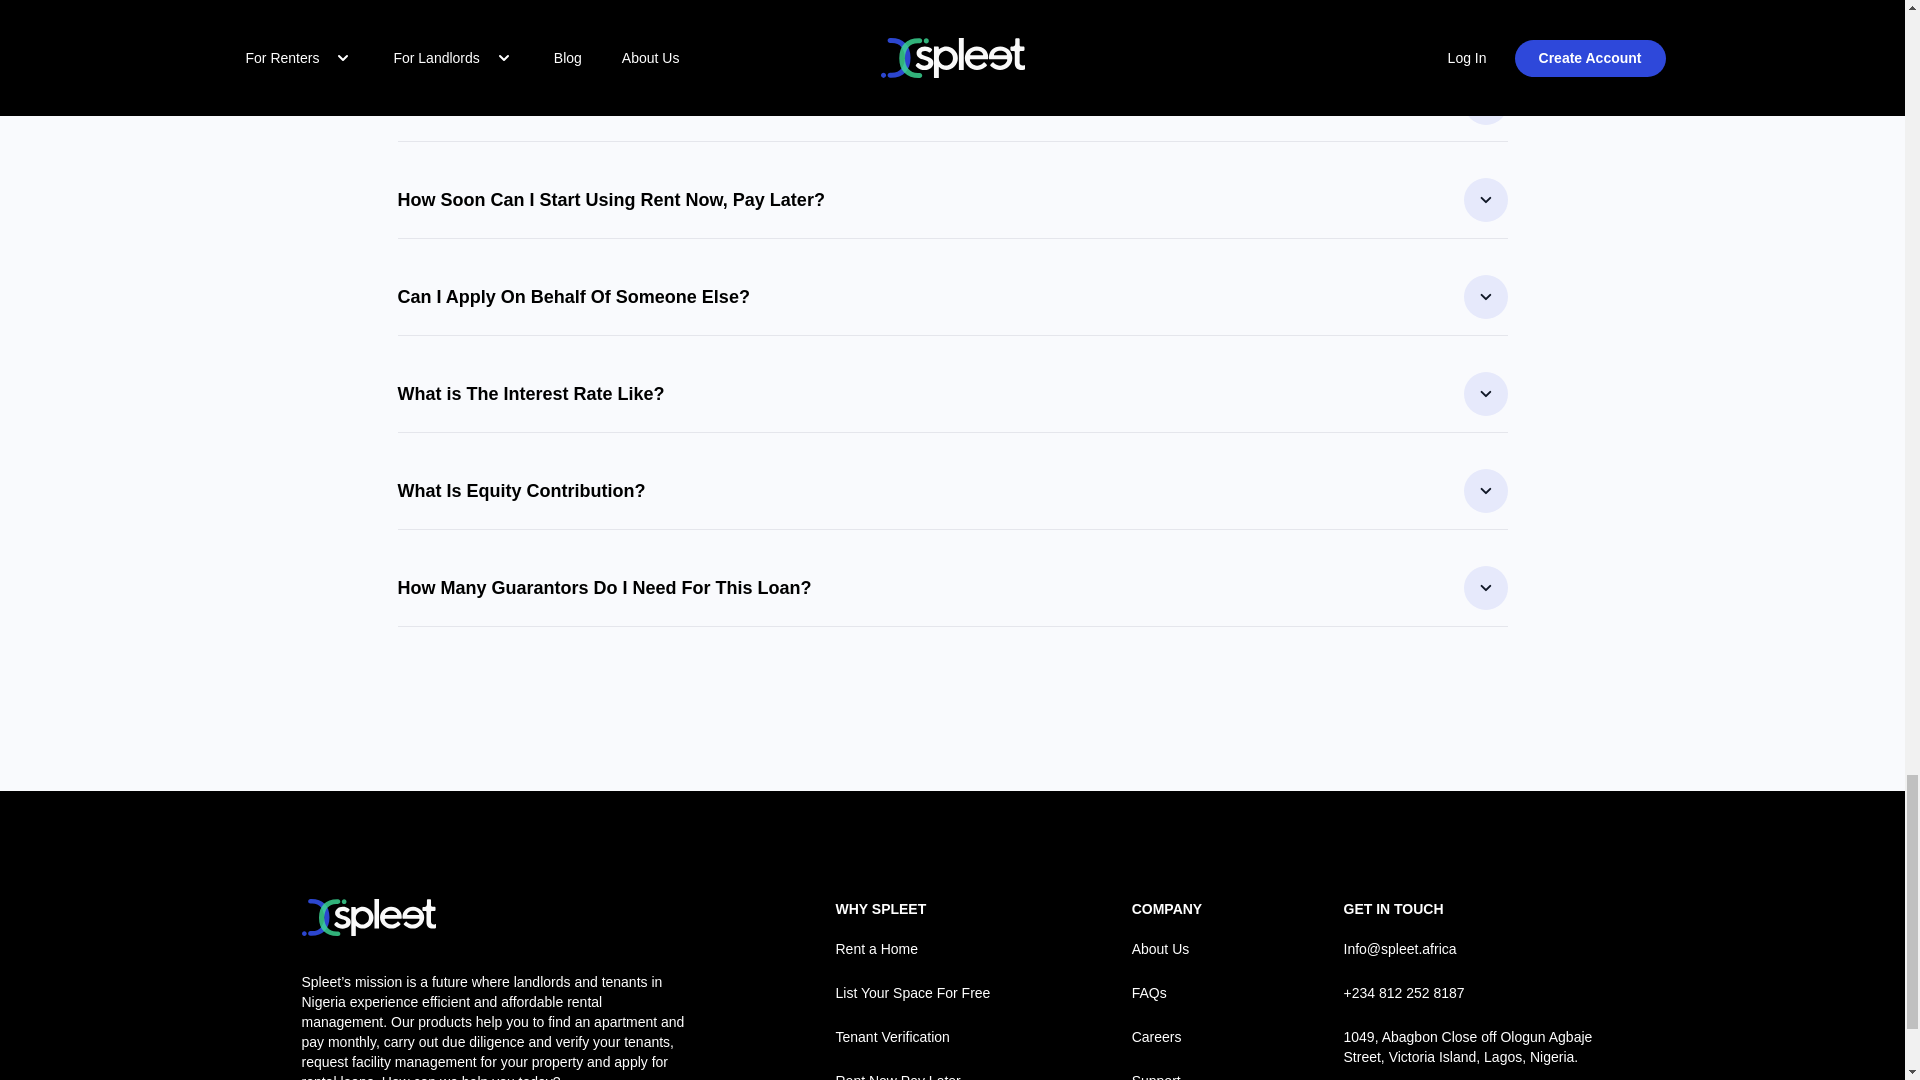 The image size is (1920, 1080). I want to click on What is The Interest Rate Like?, so click(952, 393).